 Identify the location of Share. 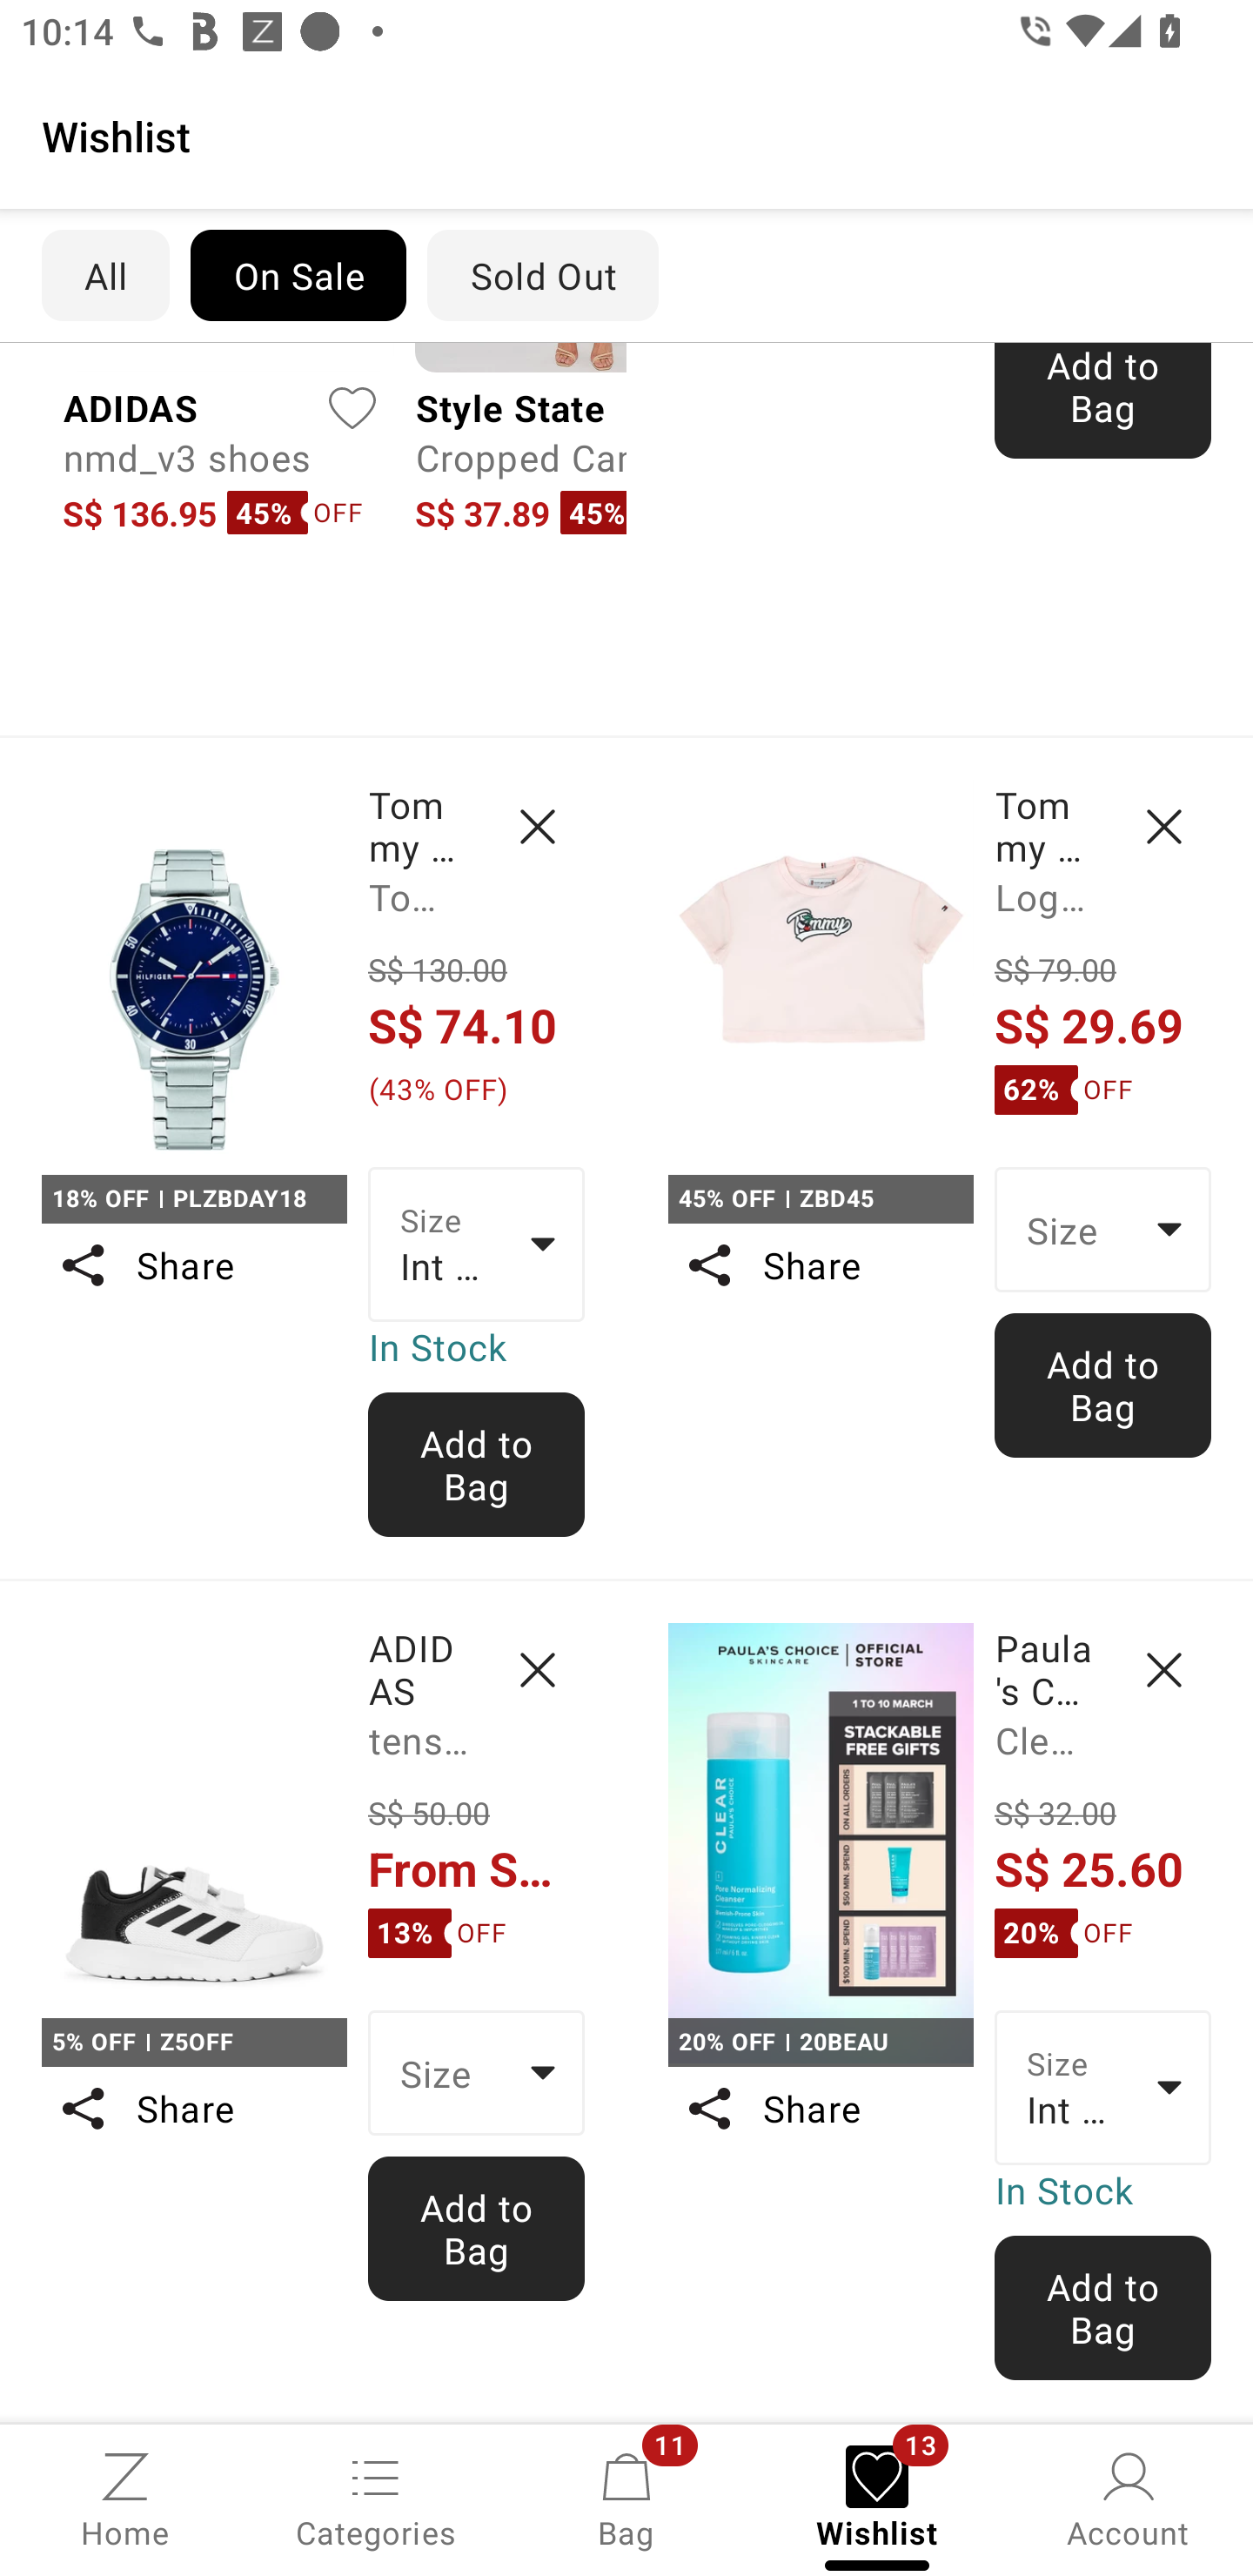
(193, 1265).